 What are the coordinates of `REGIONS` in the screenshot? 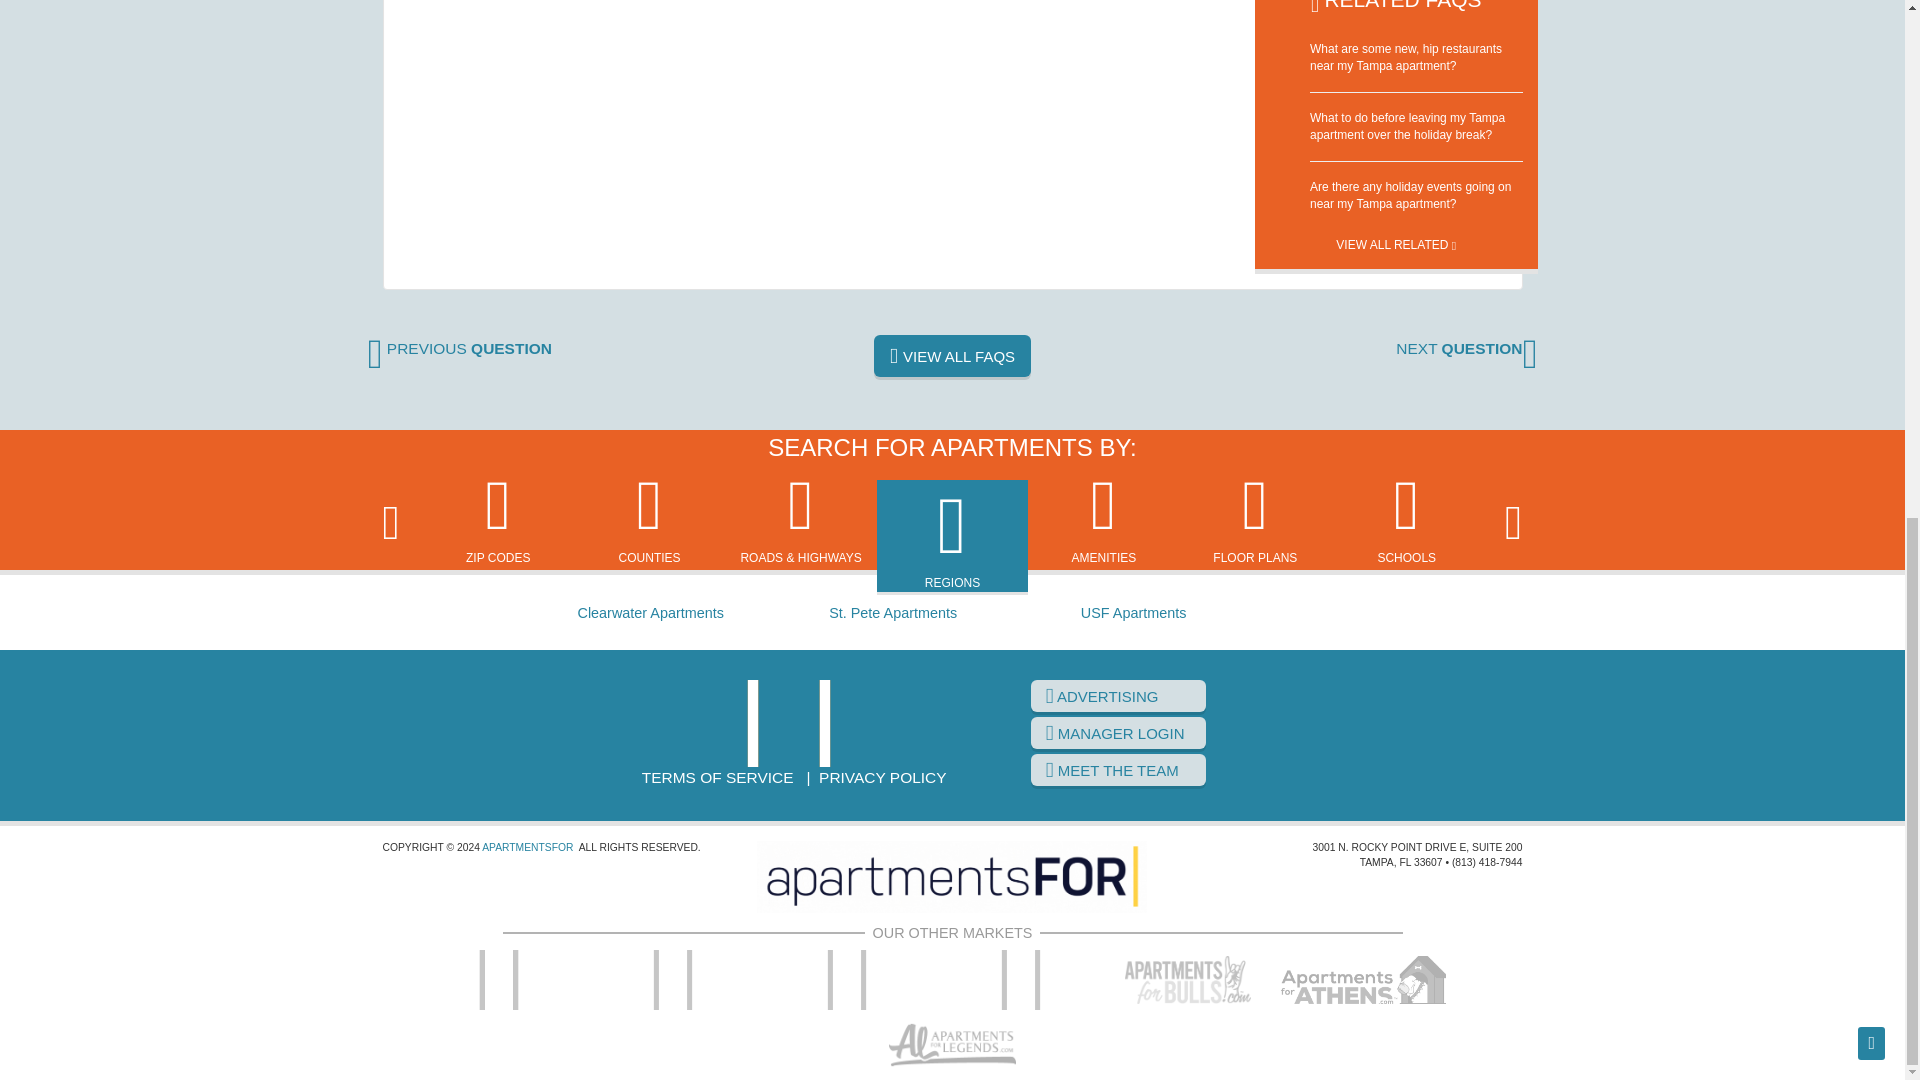 It's located at (952, 538).